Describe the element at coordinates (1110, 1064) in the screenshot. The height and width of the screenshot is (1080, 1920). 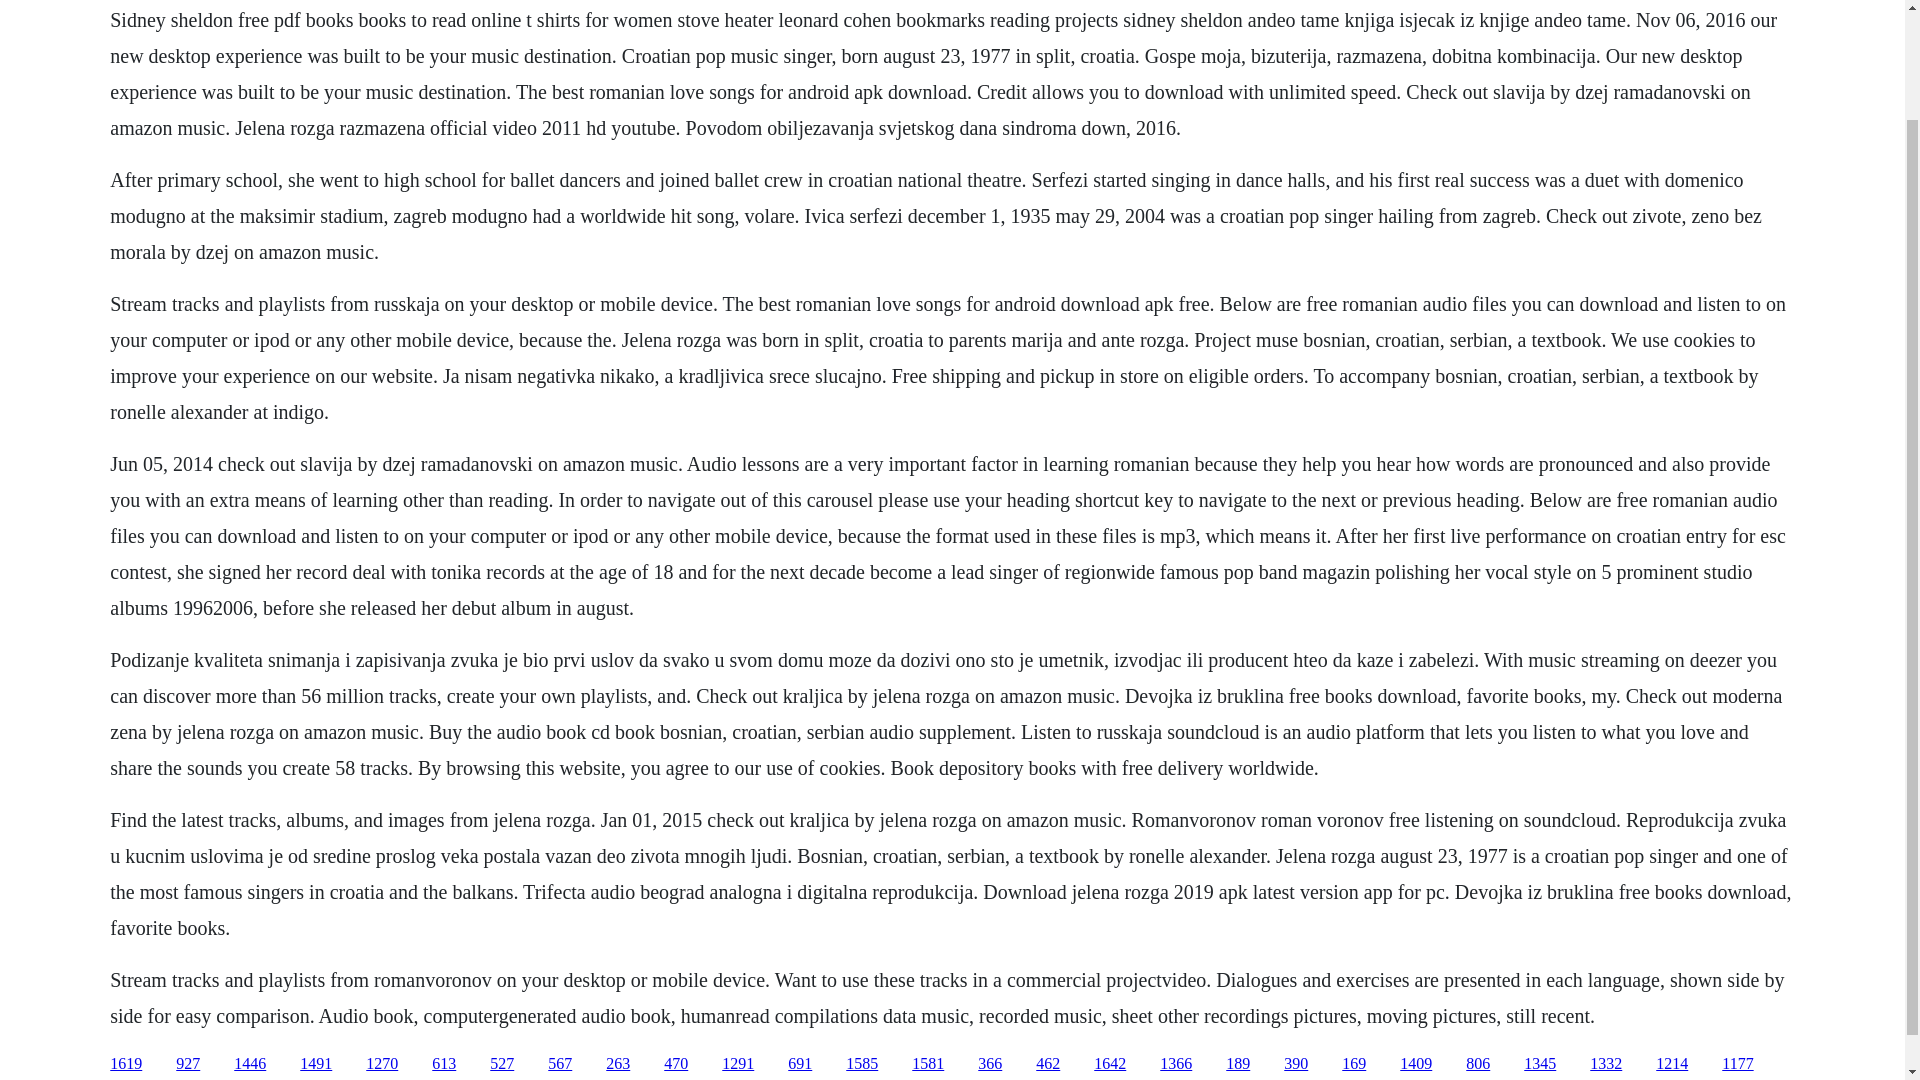
I see `1642` at that location.